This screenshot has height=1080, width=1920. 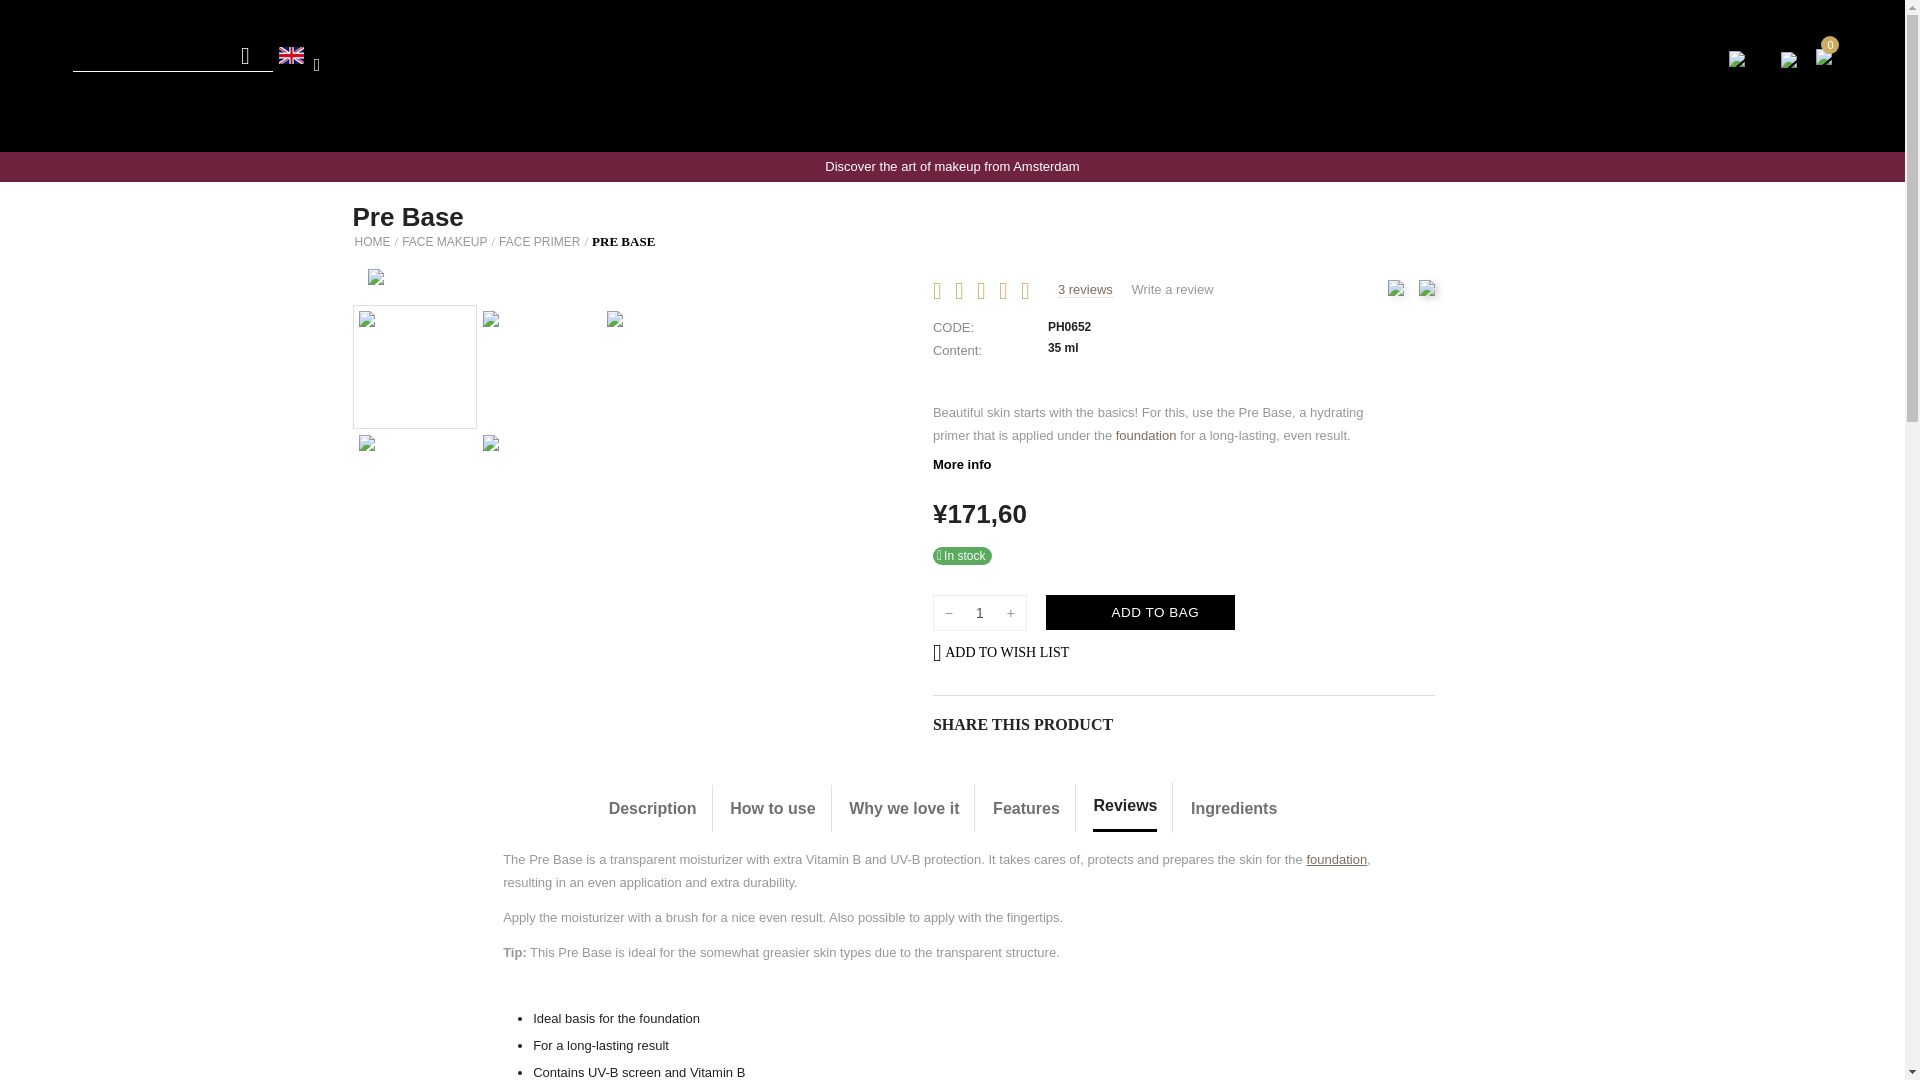 I want to click on Search products, so click(x=172, y=54).